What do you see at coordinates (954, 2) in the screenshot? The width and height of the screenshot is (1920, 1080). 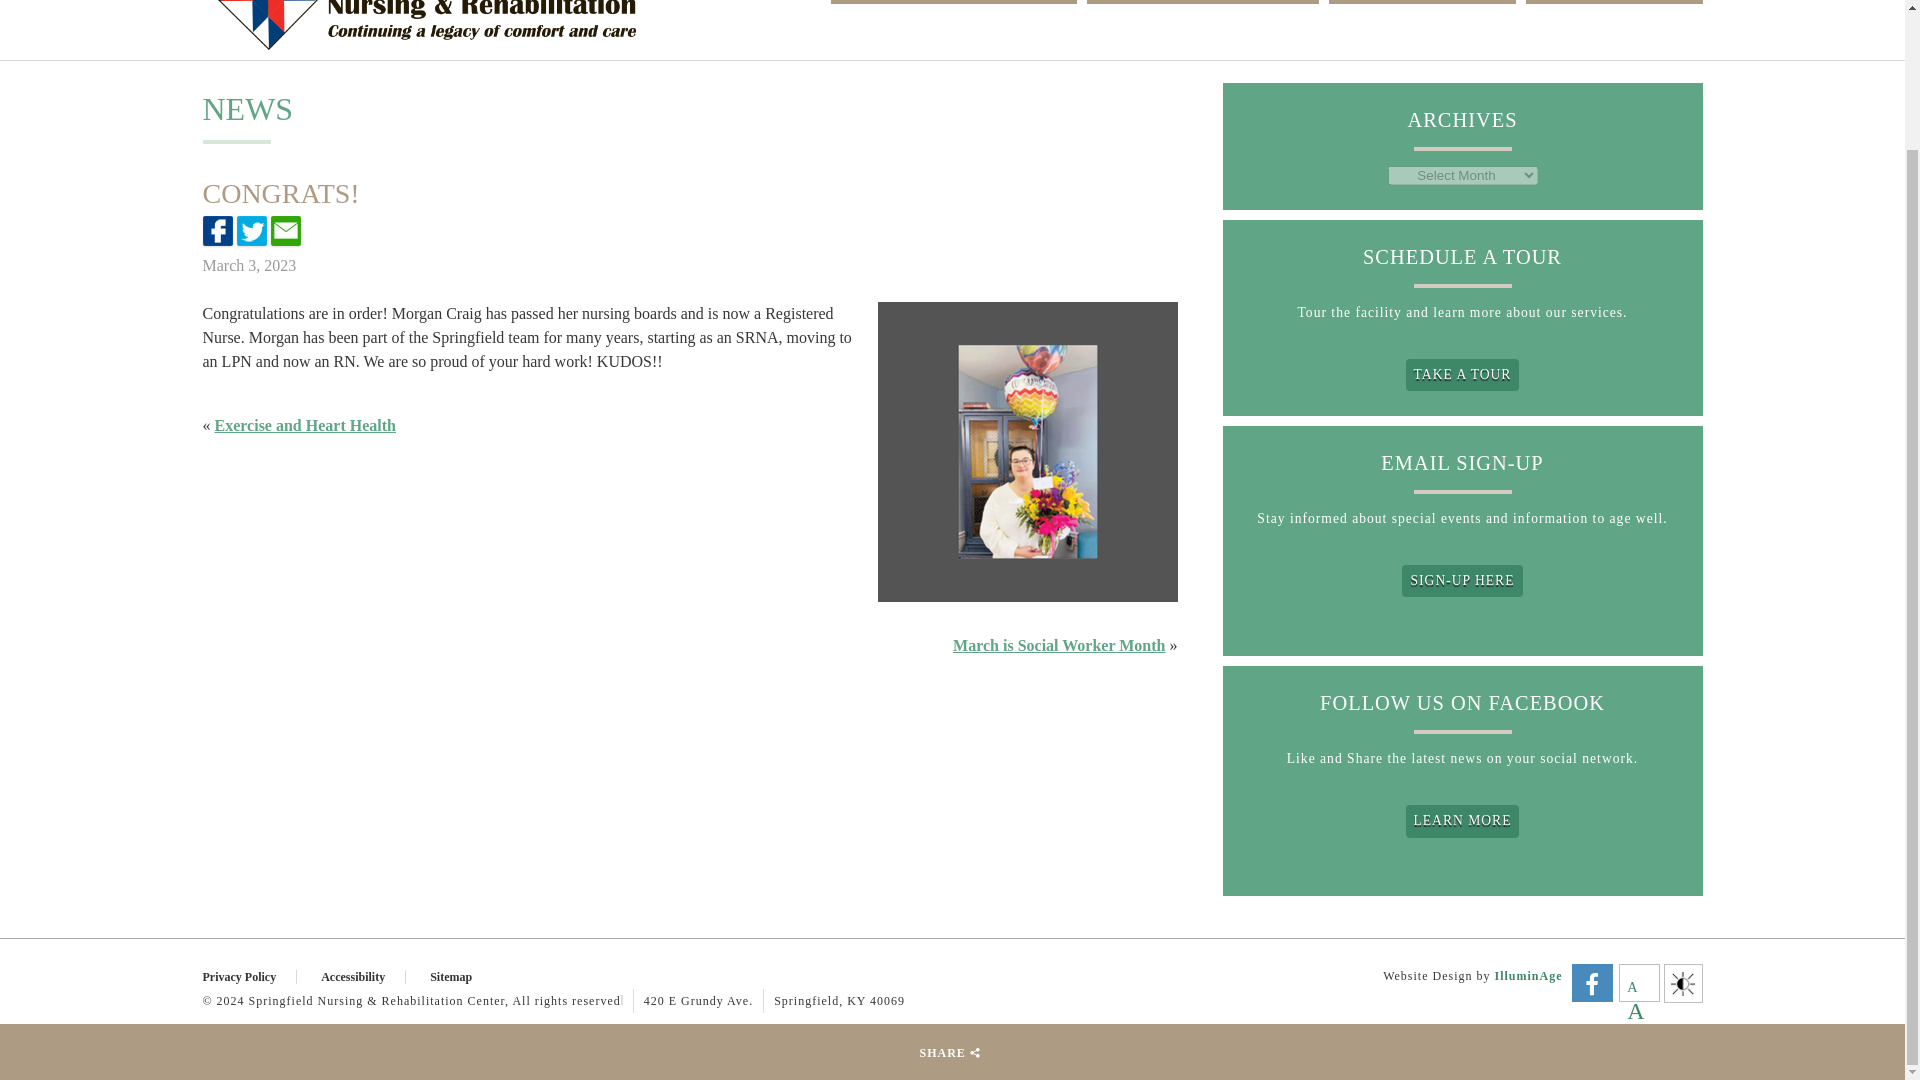 I see `SKILLED NURSING` at bounding box center [954, 2].